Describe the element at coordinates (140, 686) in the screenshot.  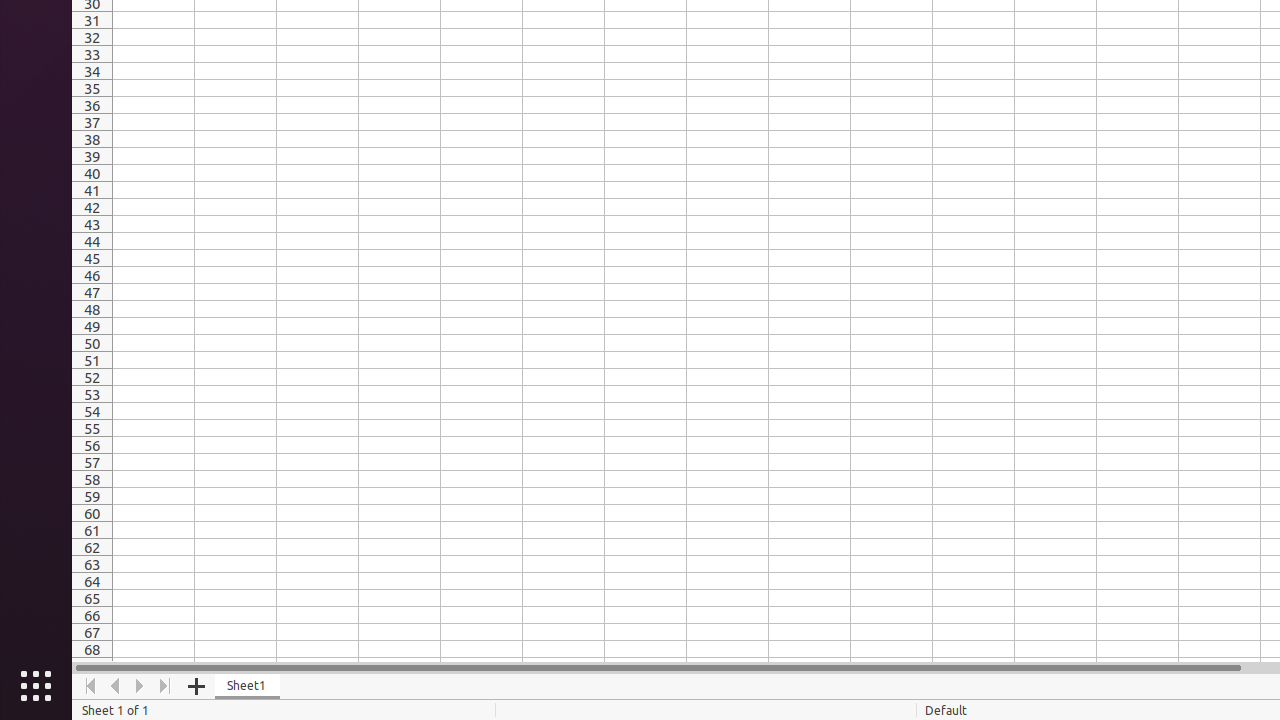
I see `Move Right` at that location.